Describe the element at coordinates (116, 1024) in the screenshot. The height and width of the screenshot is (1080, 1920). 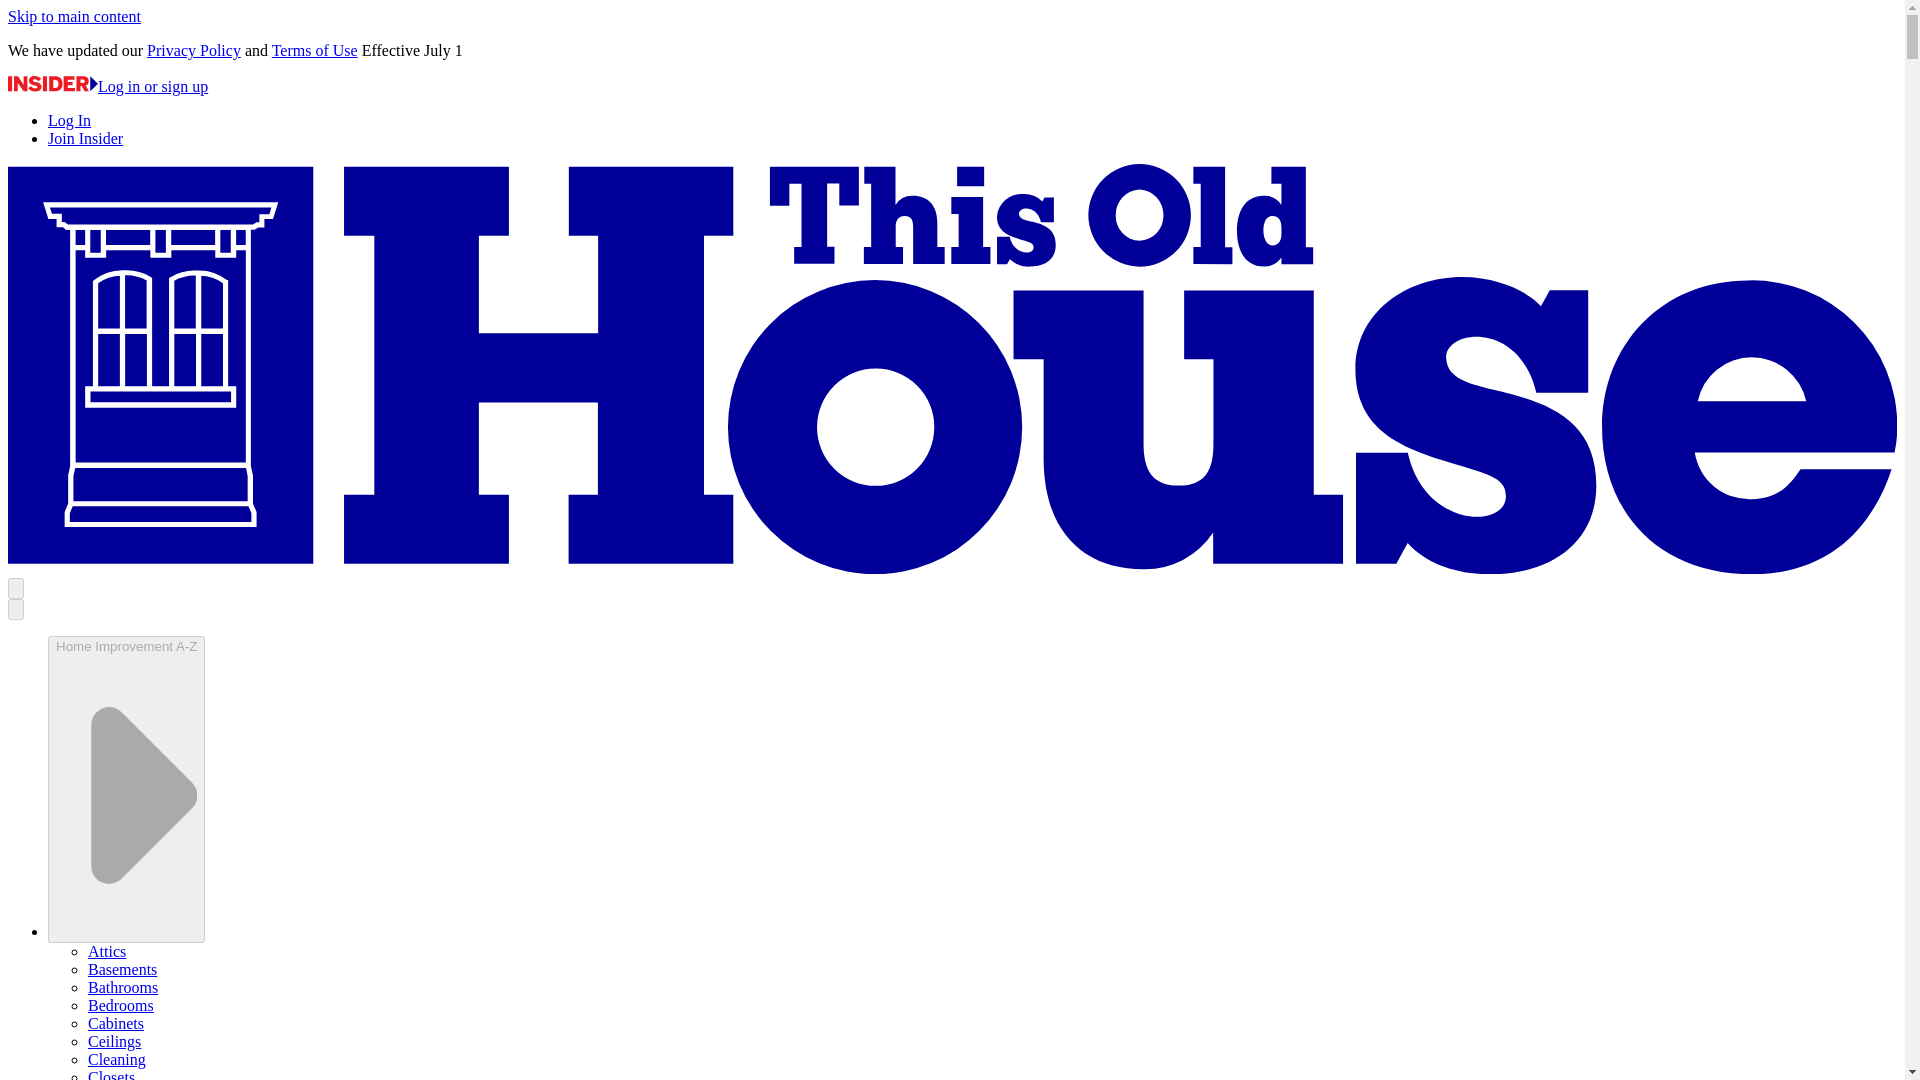
I see `Cabinets` at that location.